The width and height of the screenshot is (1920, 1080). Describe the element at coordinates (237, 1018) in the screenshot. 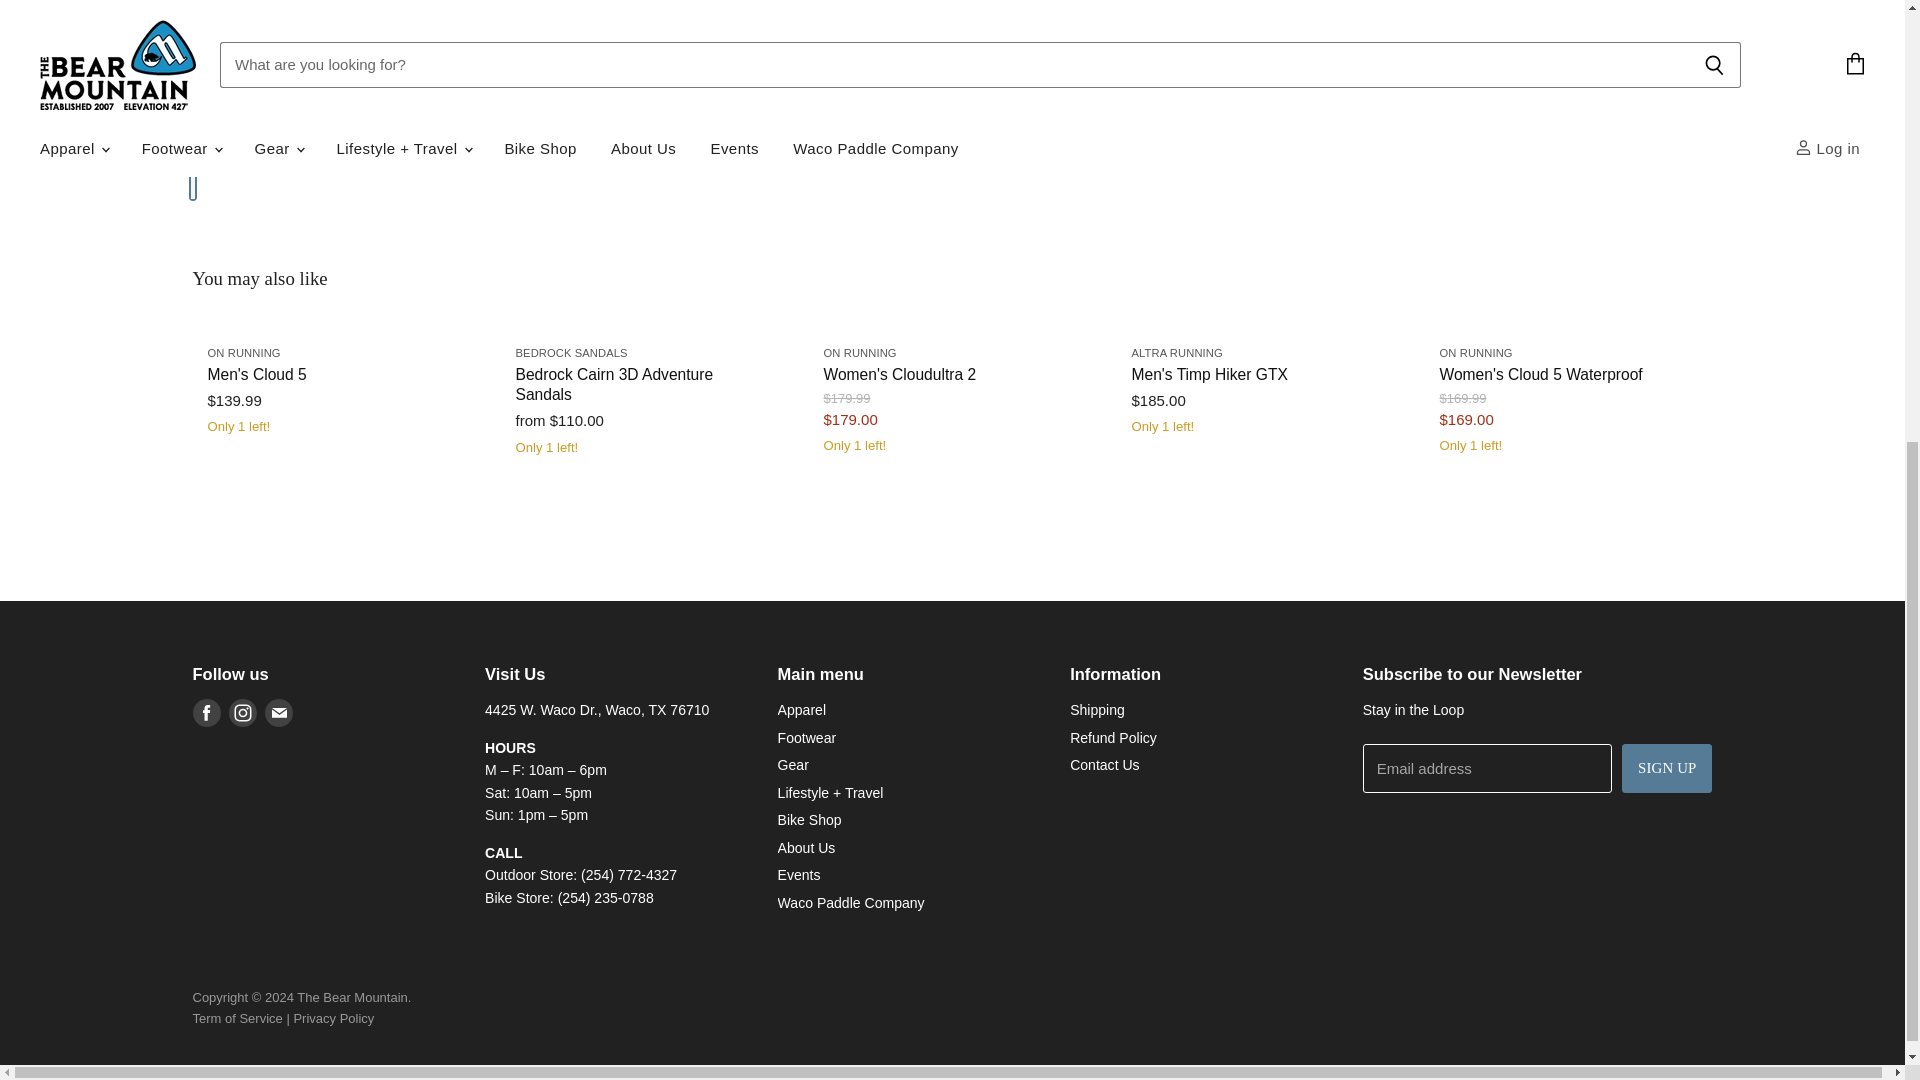

I see `Terms of Service` at that location.